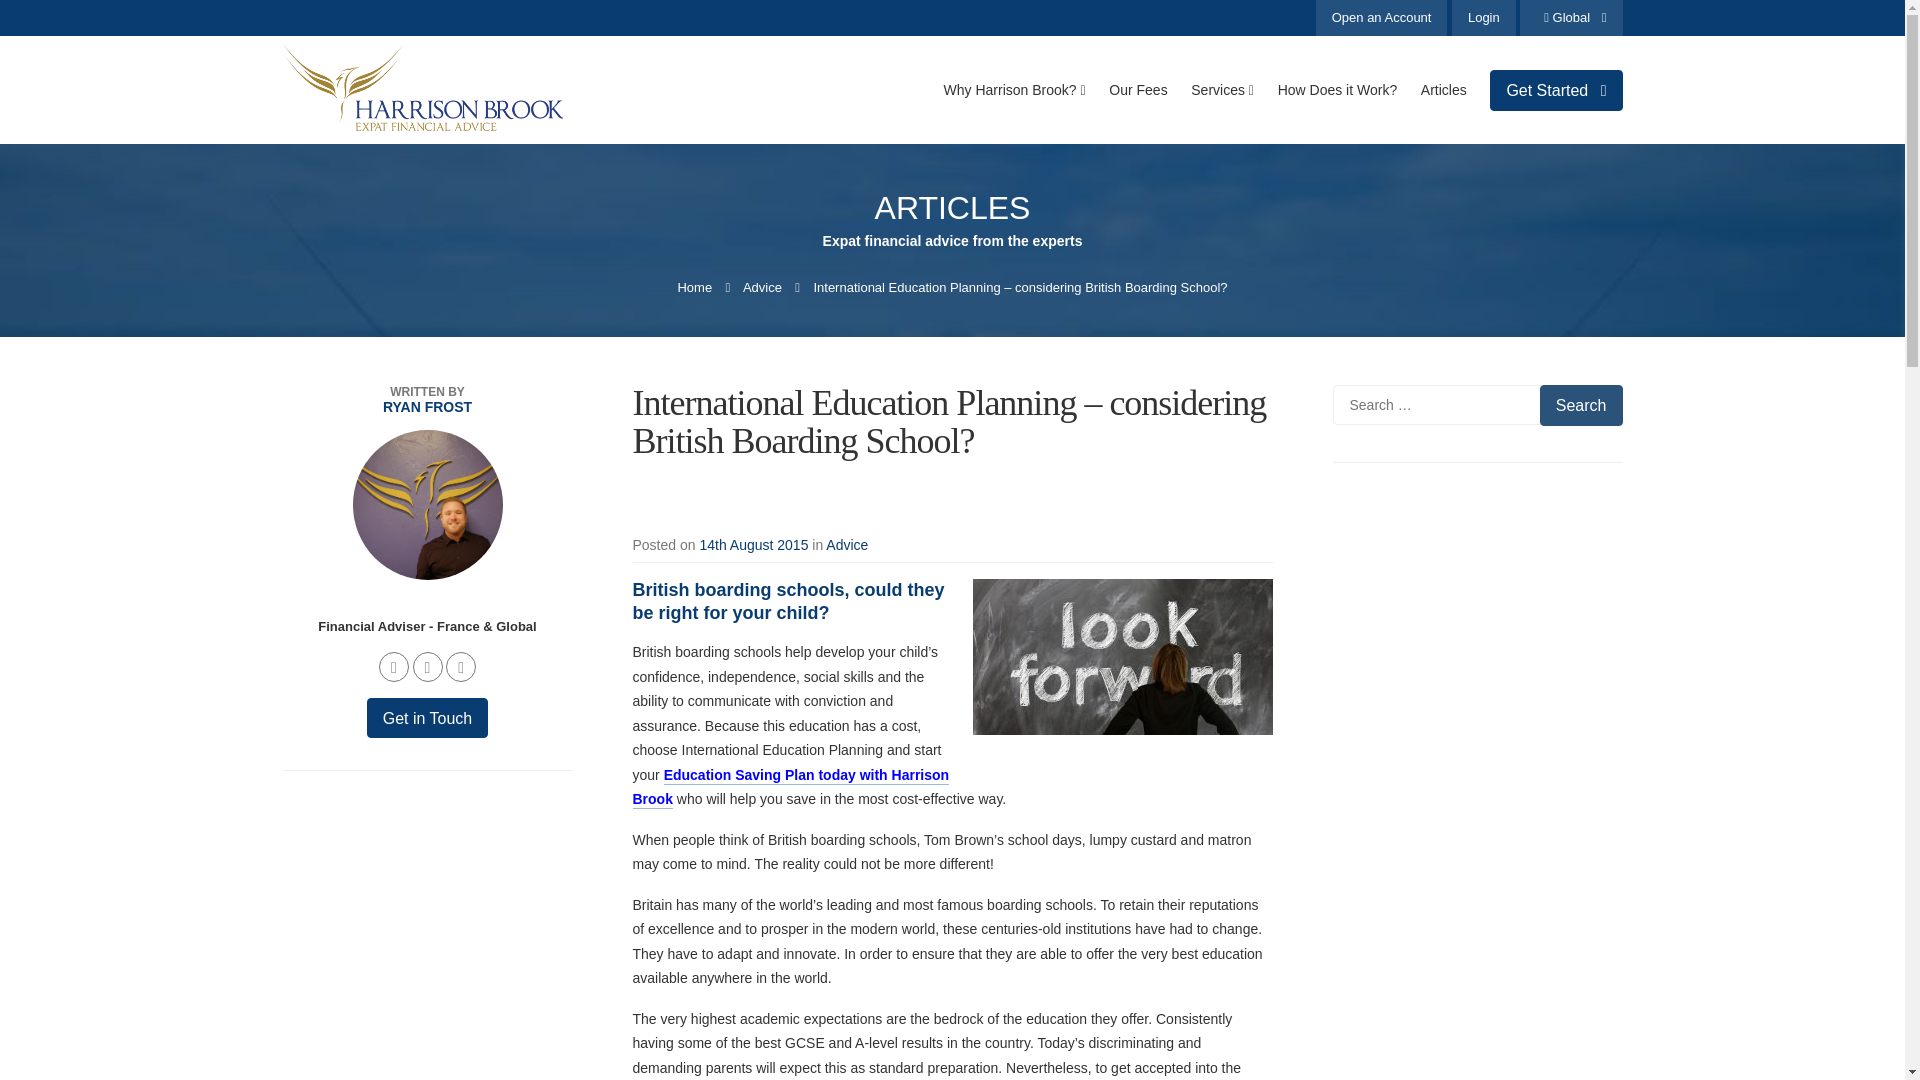 The image size is (1920, 1080). Describe the element at coordinates (1381, 18) in the screenshot. I see `Open a savings and investment account with Harrison Brook` at that location.